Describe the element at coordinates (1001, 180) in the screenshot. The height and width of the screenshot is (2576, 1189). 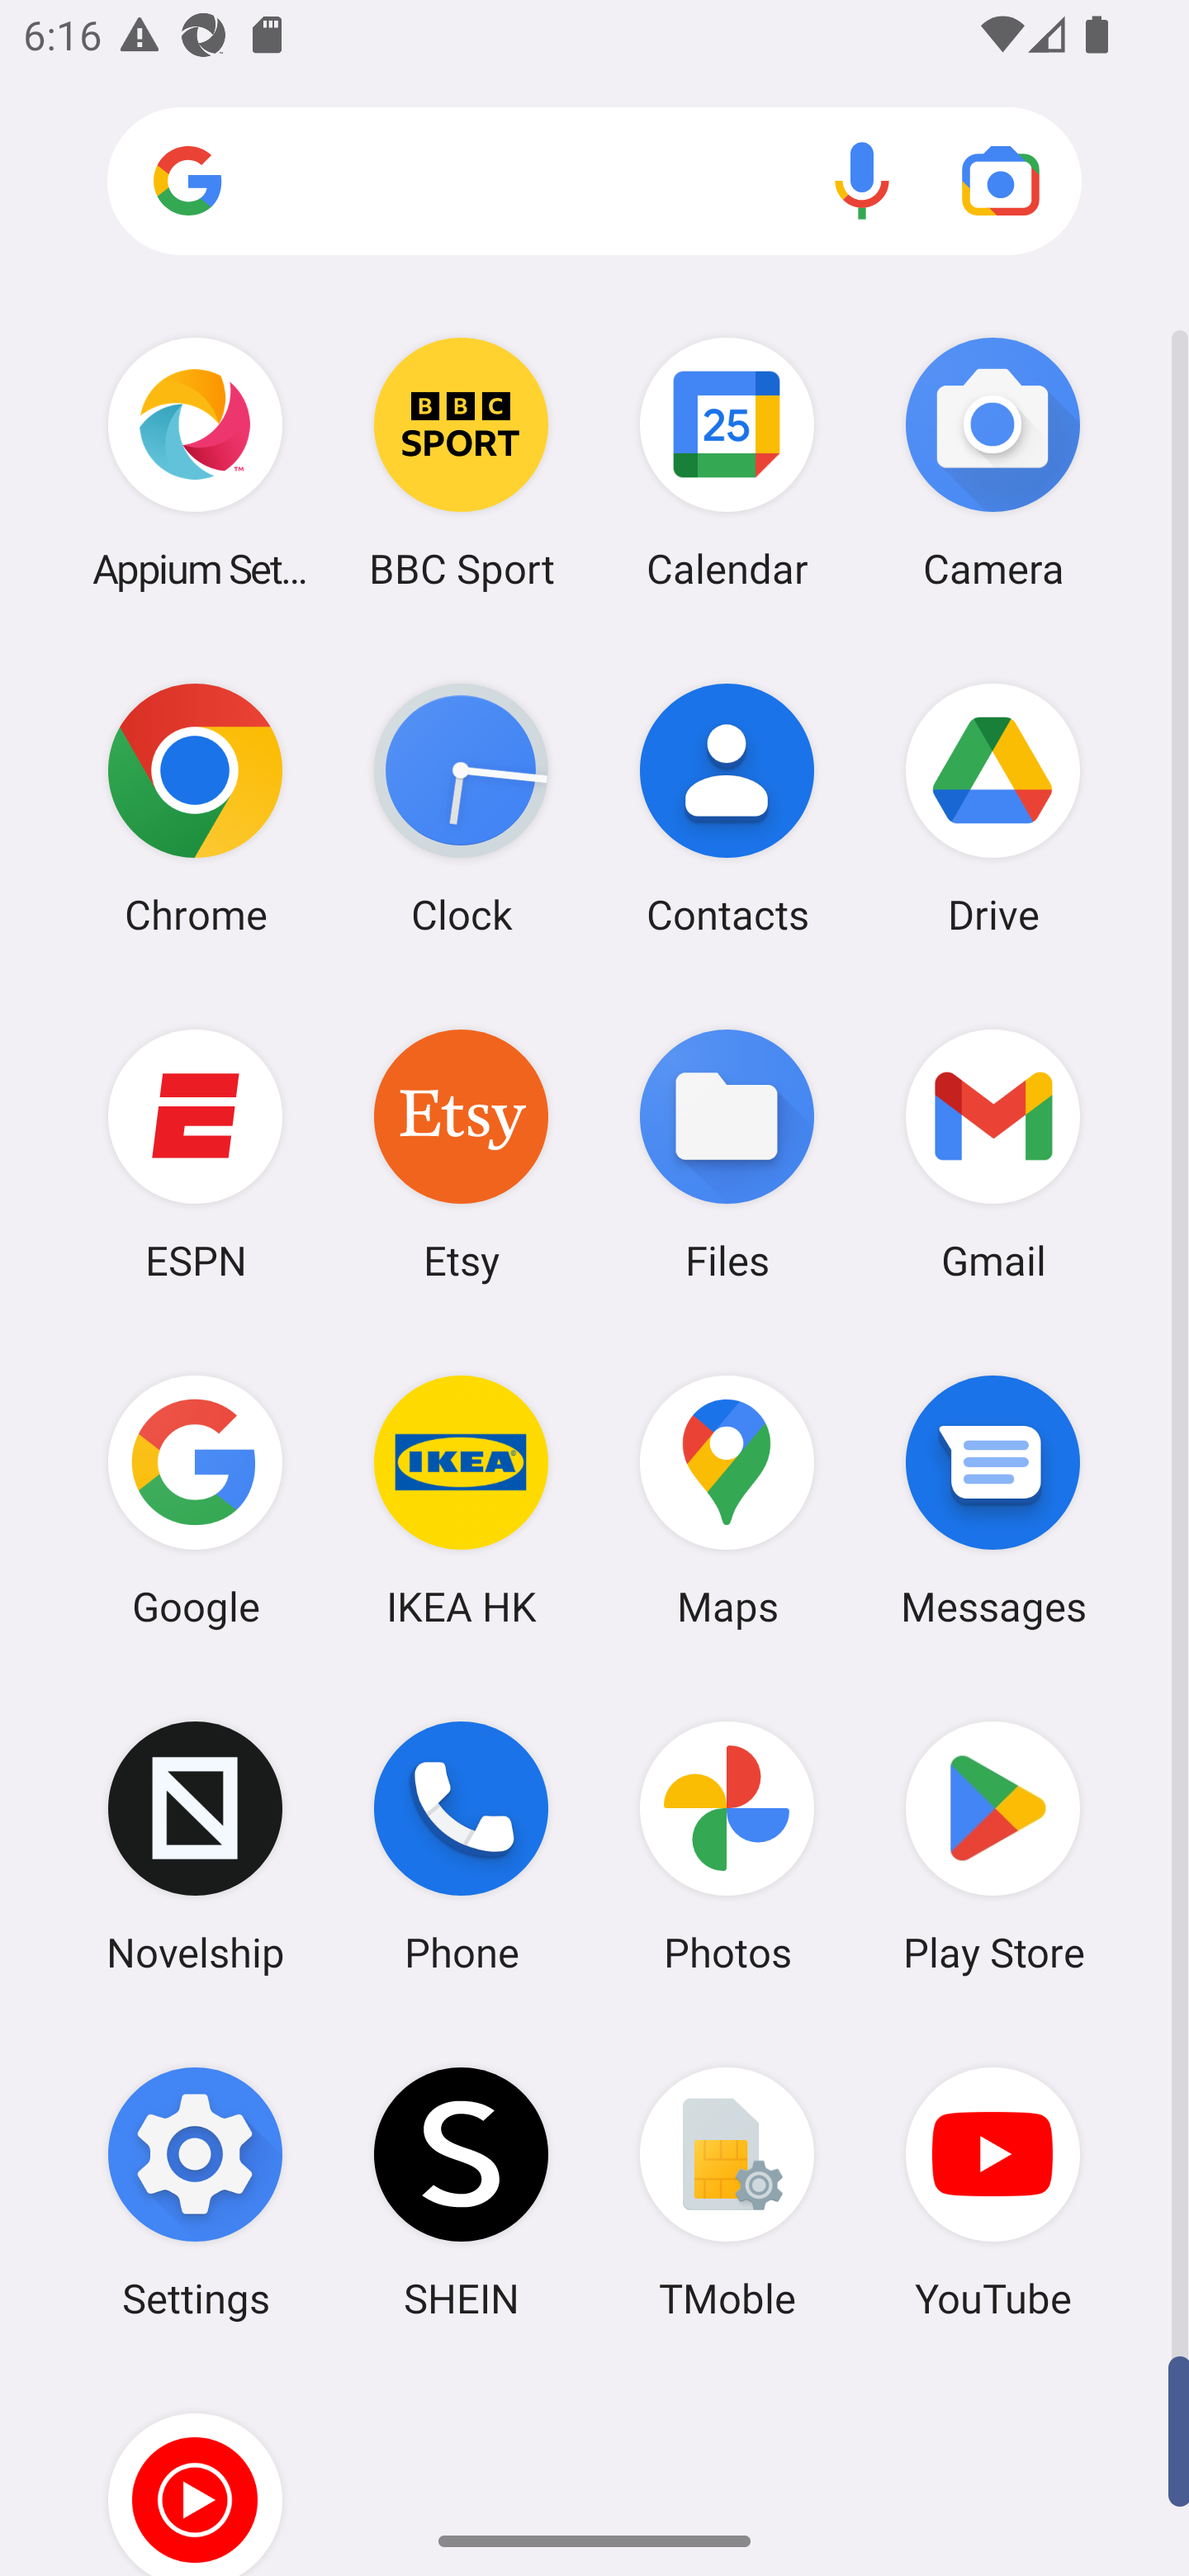
I see `Google Lens` at that location.